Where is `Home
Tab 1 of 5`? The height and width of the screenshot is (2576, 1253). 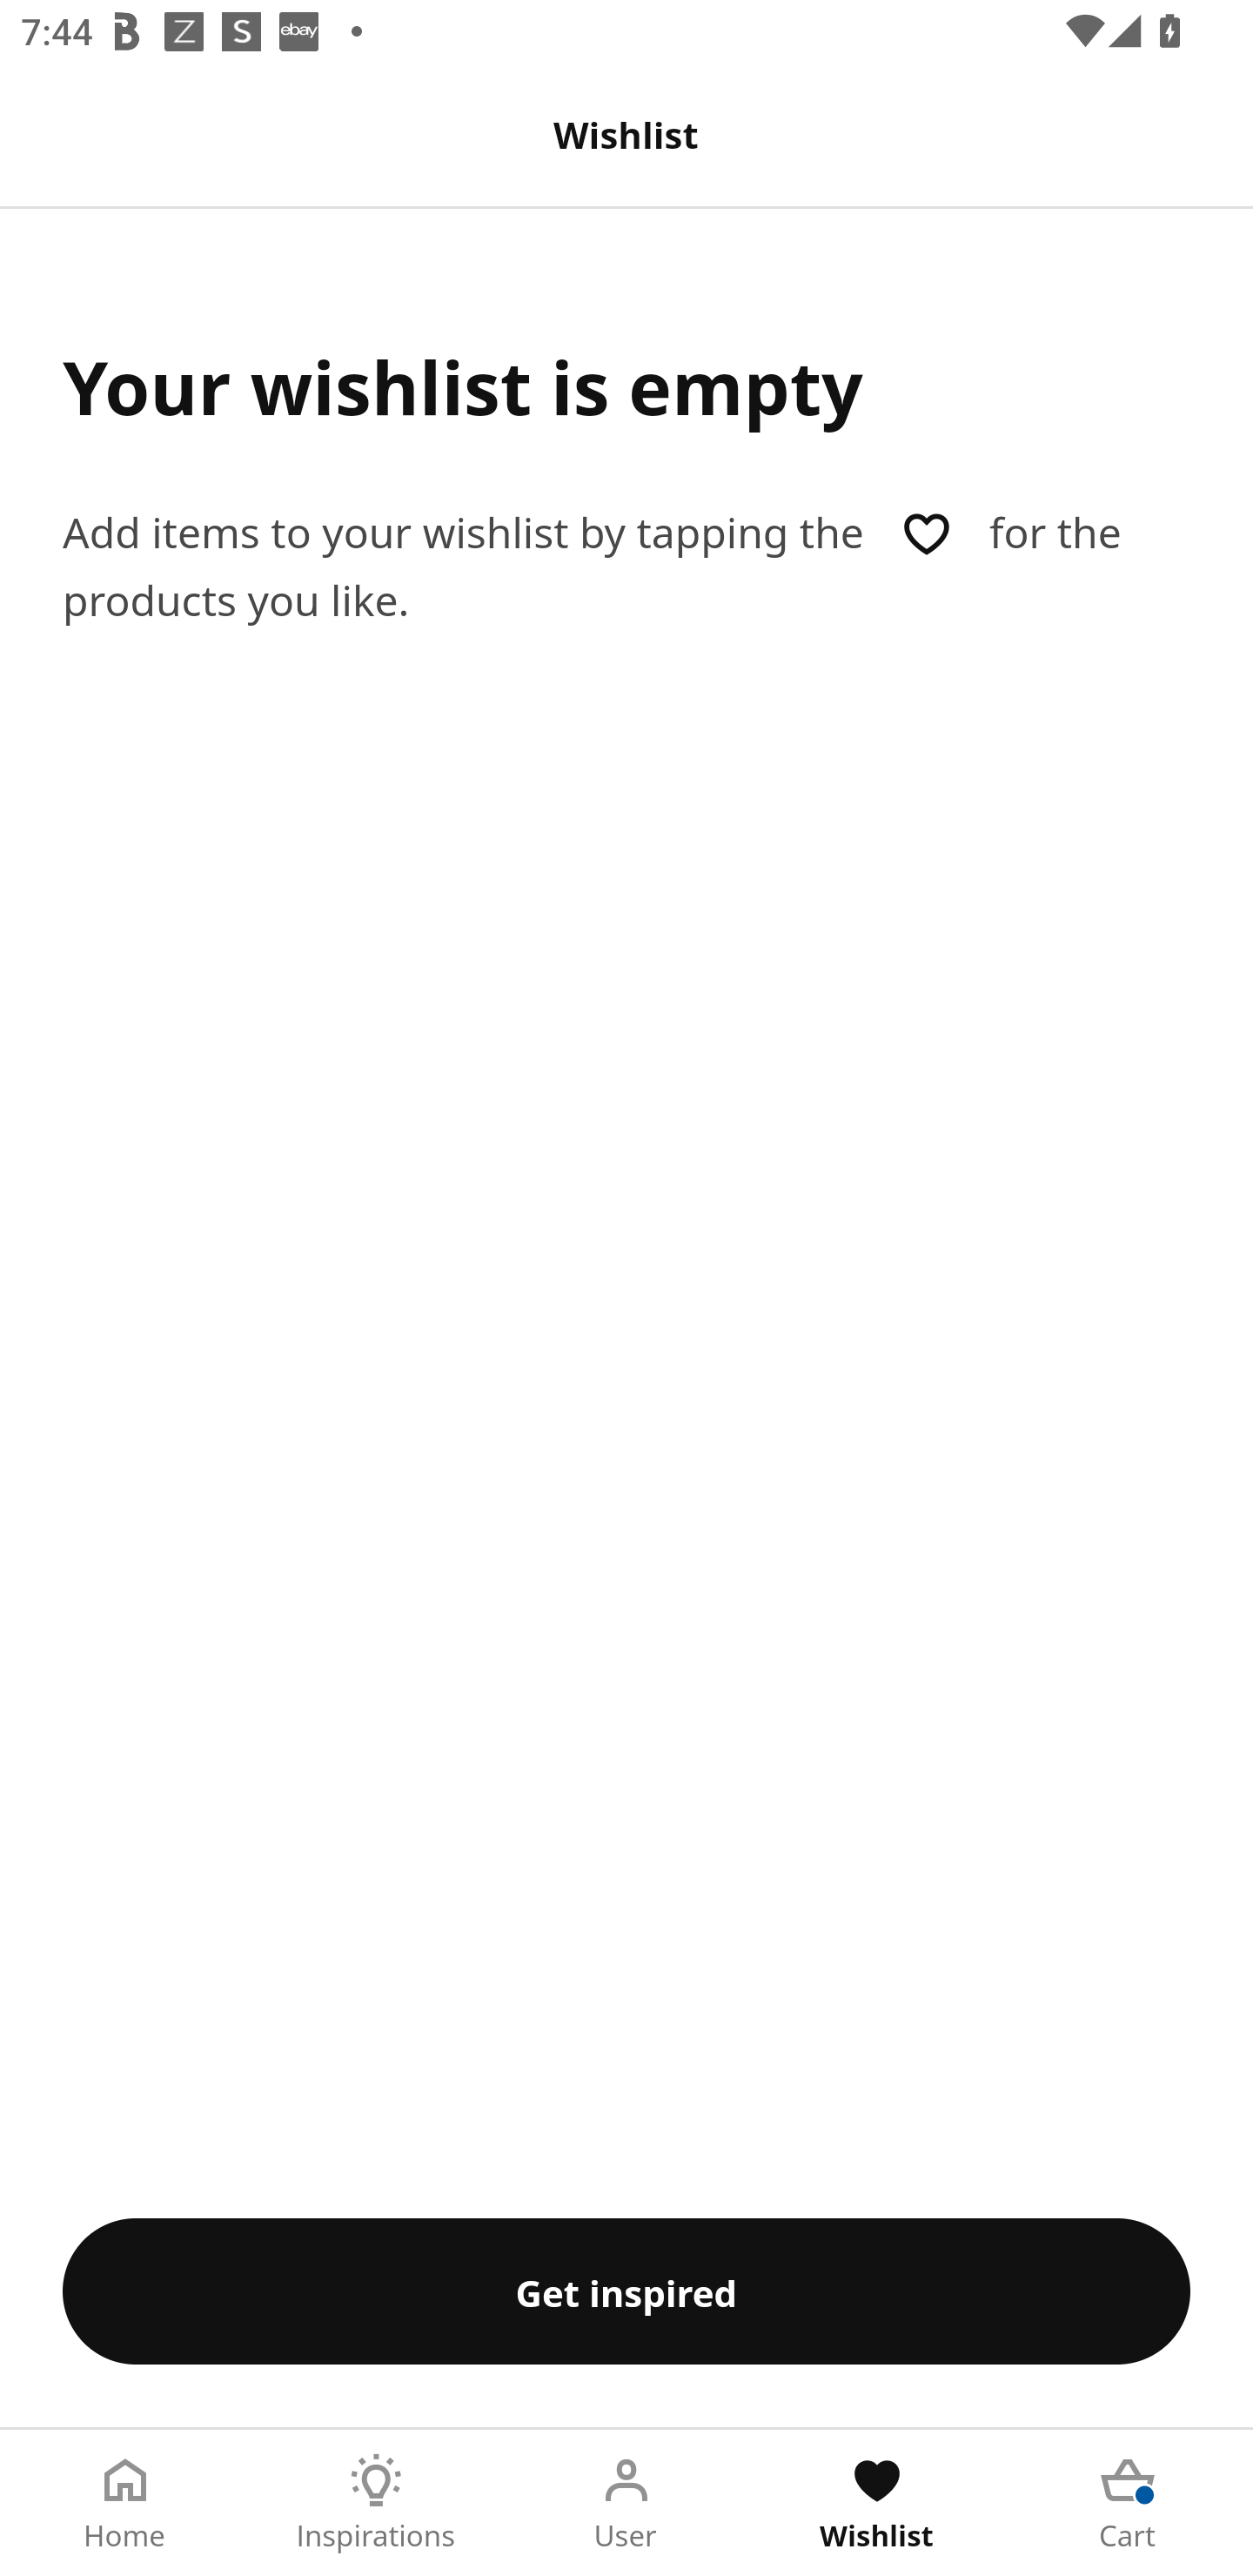 Home
Tab 1 of 5 is located at coordinates (125, 2503).